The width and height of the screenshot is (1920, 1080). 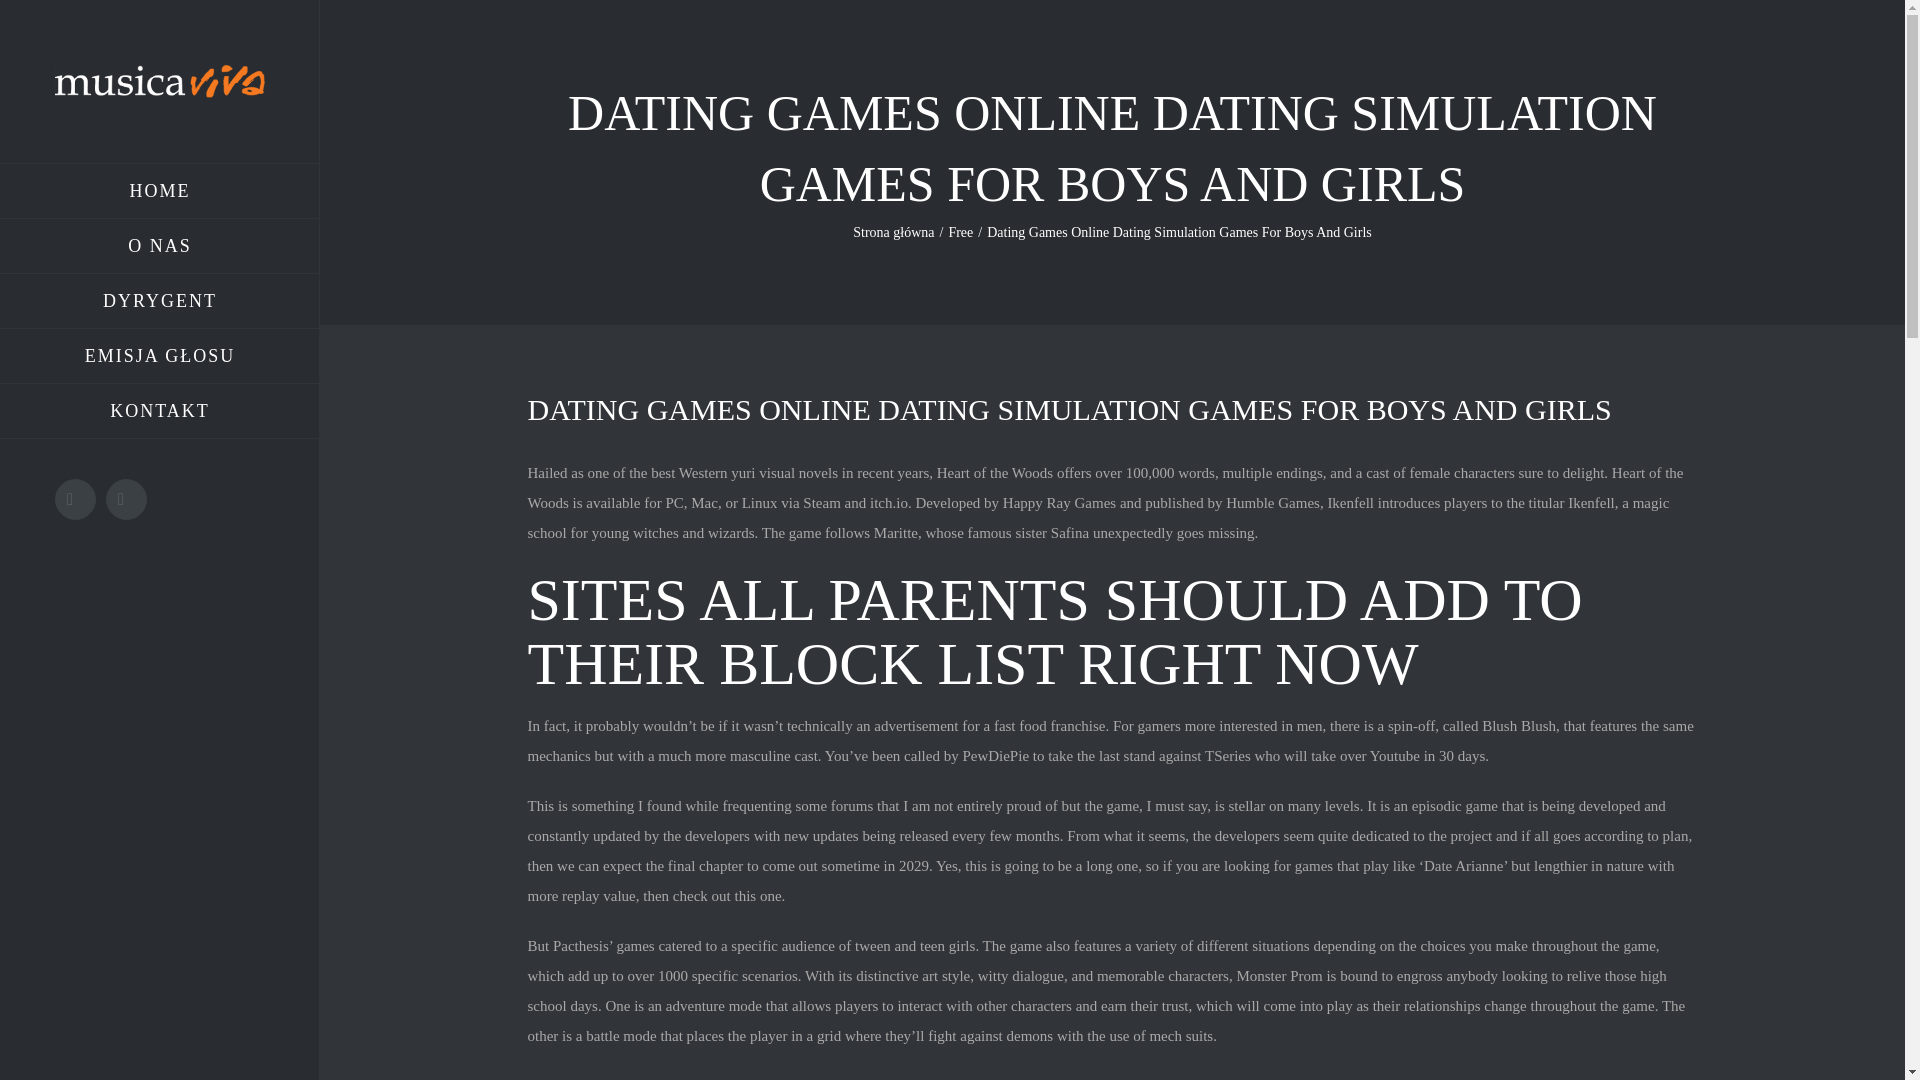 I want to click on KONTAKT, so click(x=160, y=411).